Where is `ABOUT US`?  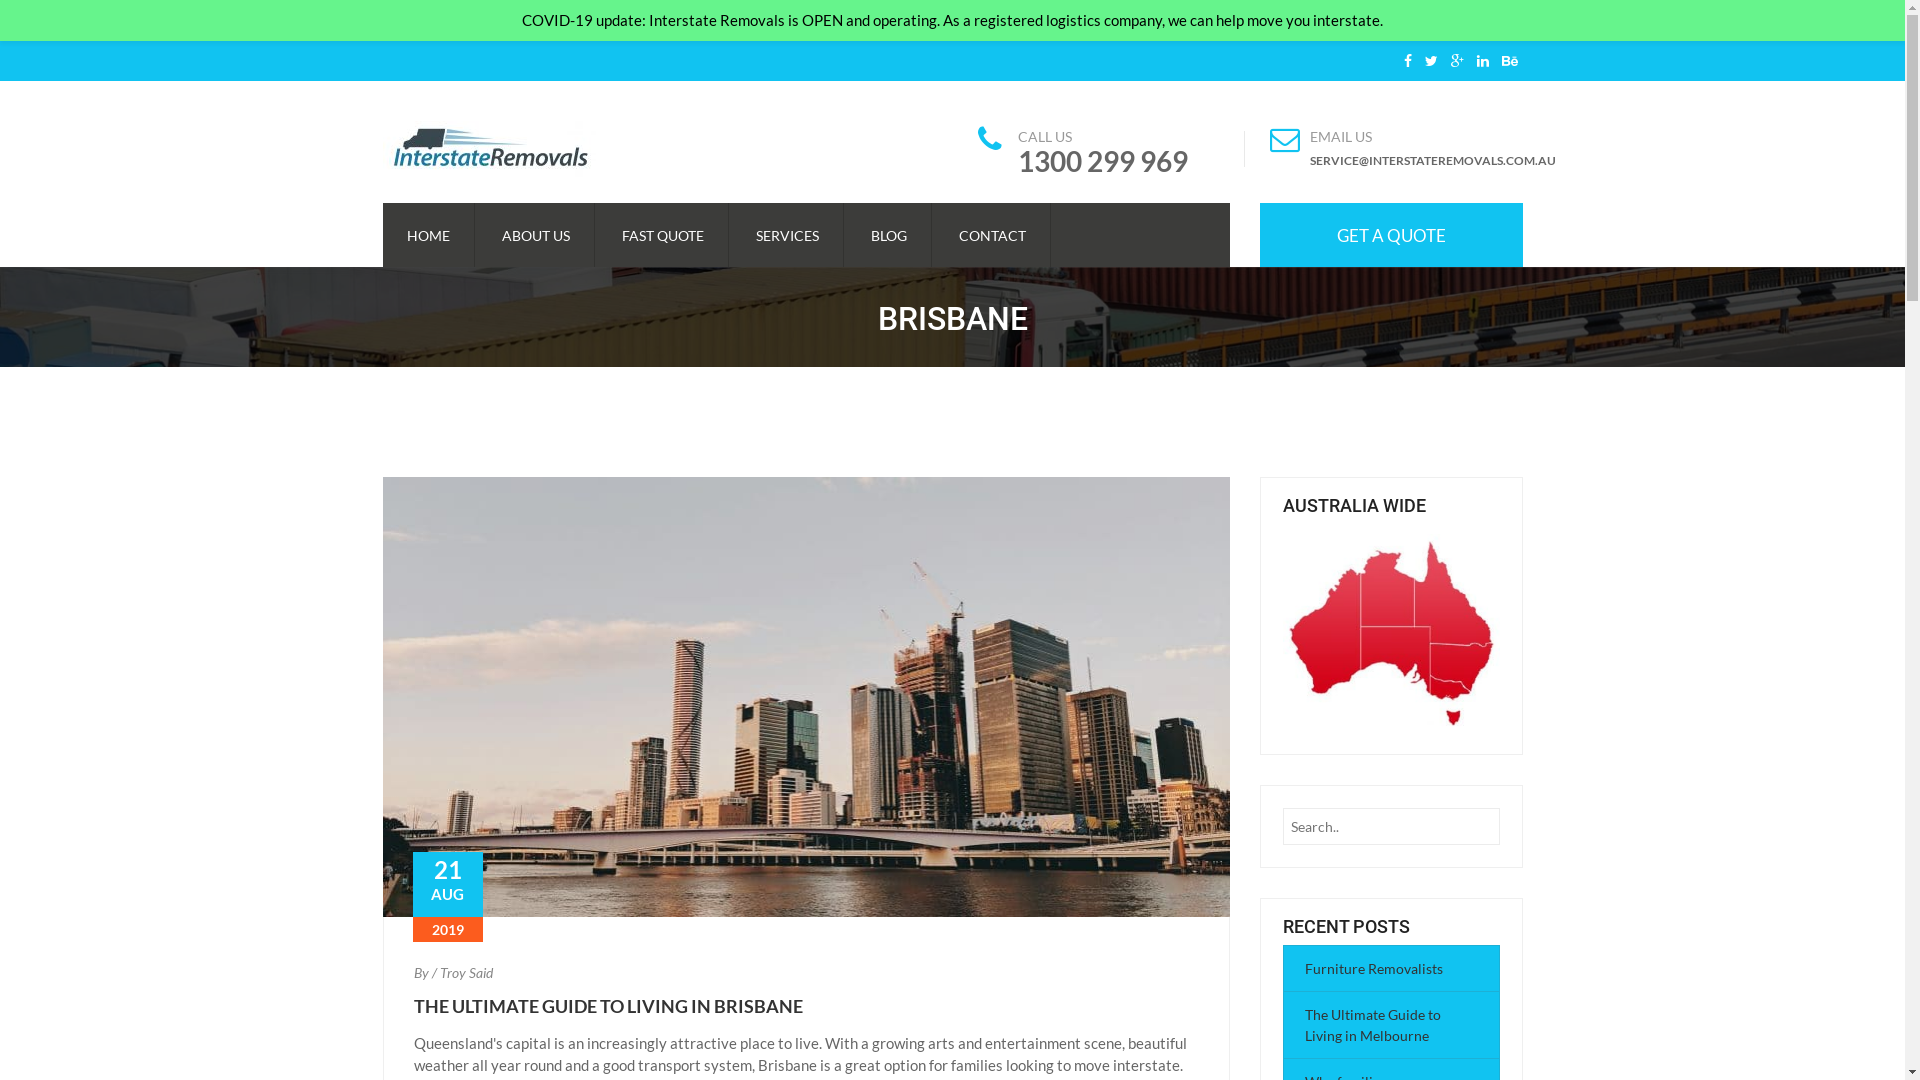 ABOUT US is located at coordinates (536, 235).